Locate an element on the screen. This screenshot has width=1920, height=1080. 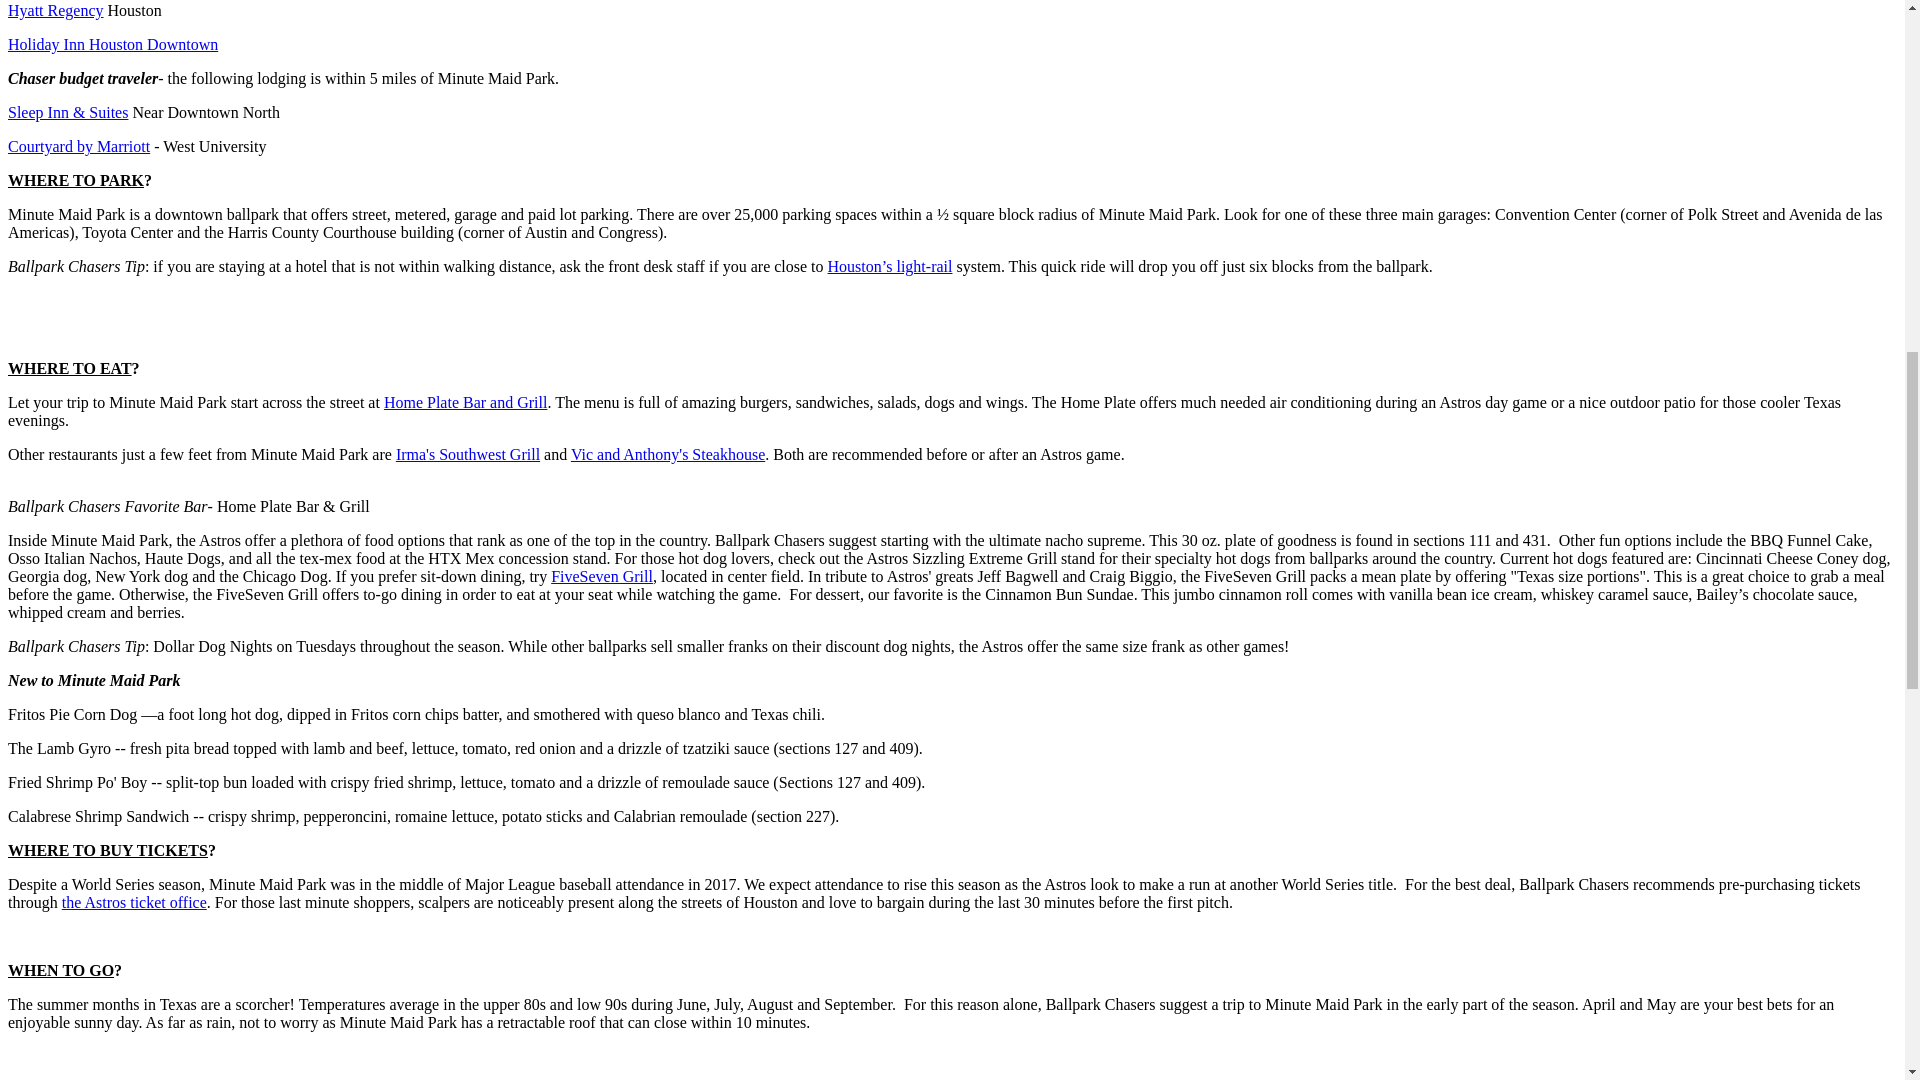
Holiday Inn Houston Downtown is located at coordinates (112, 44).